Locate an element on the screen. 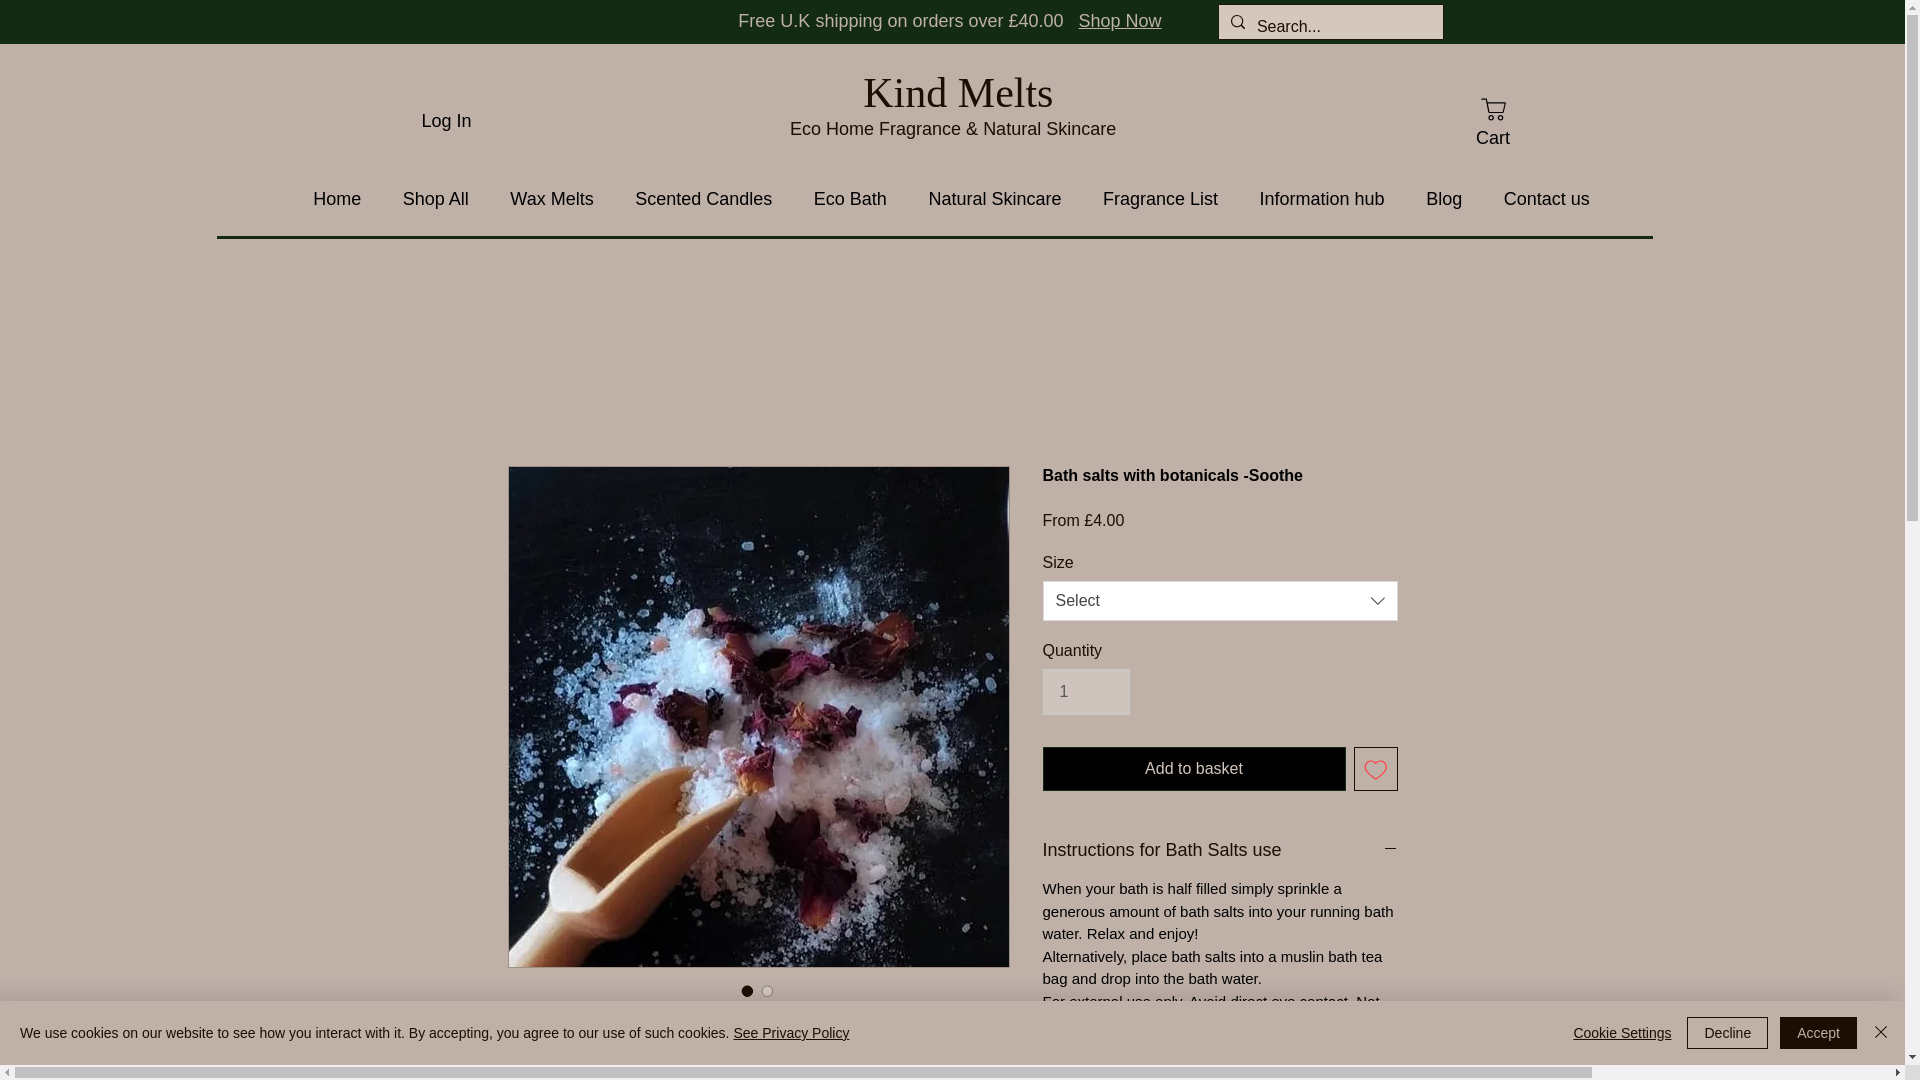 The image size is (1920, 1080). Log In is located at coordinates (446, 120).